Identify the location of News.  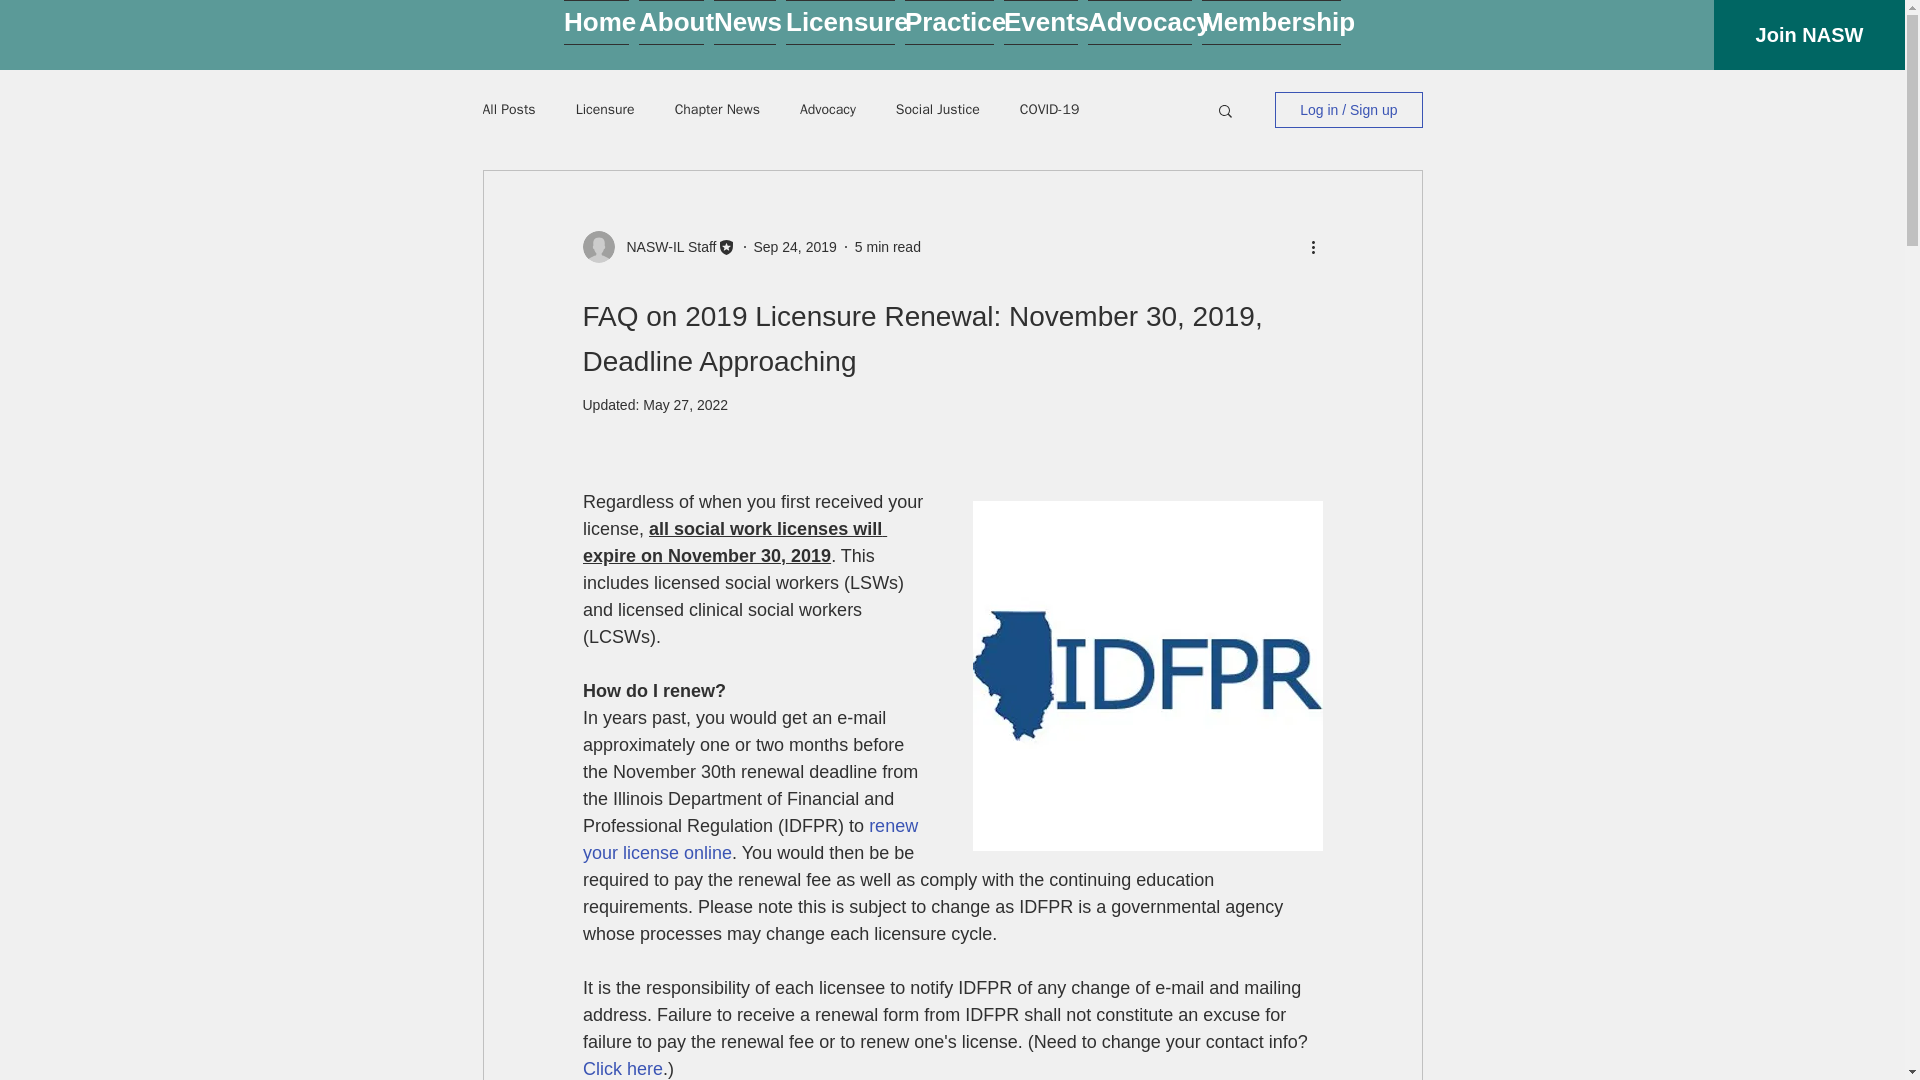
(744, 22).